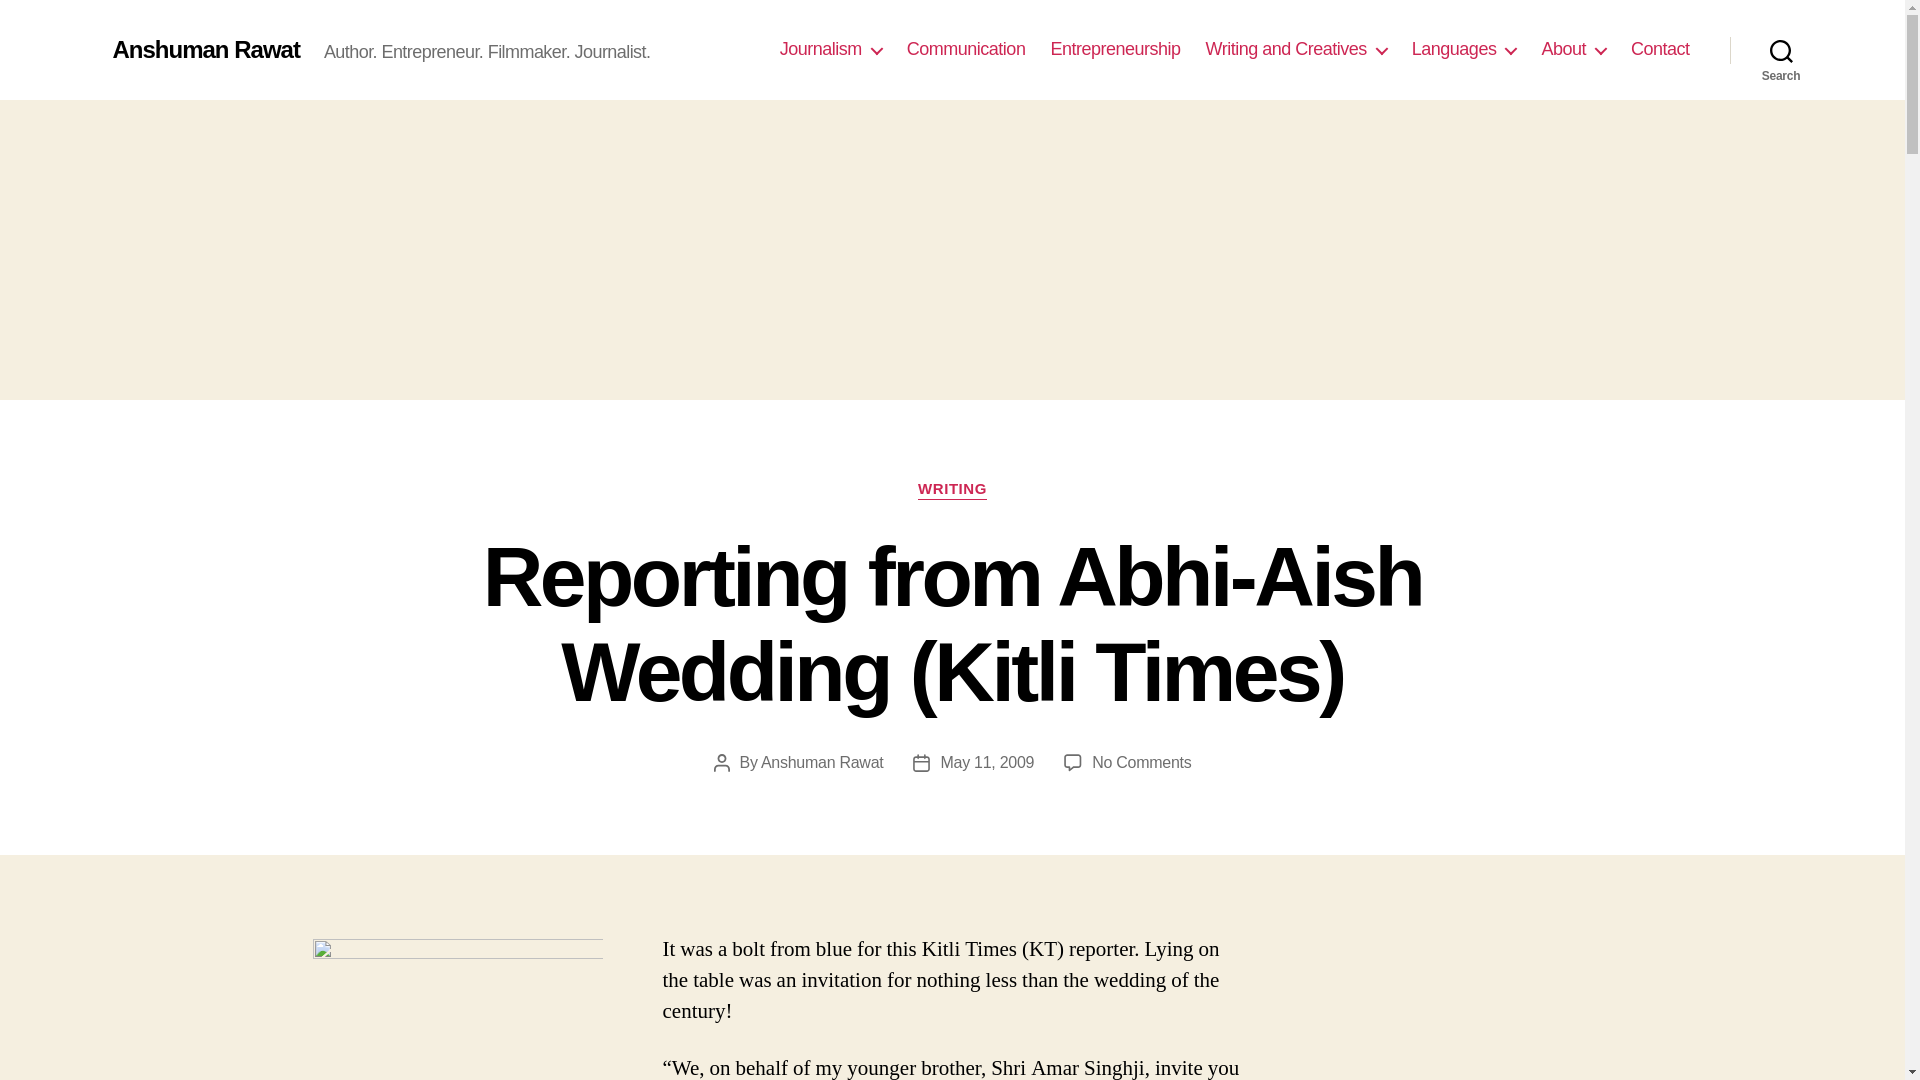  I want to click on Anshuman Rawat, so click(205, 49).